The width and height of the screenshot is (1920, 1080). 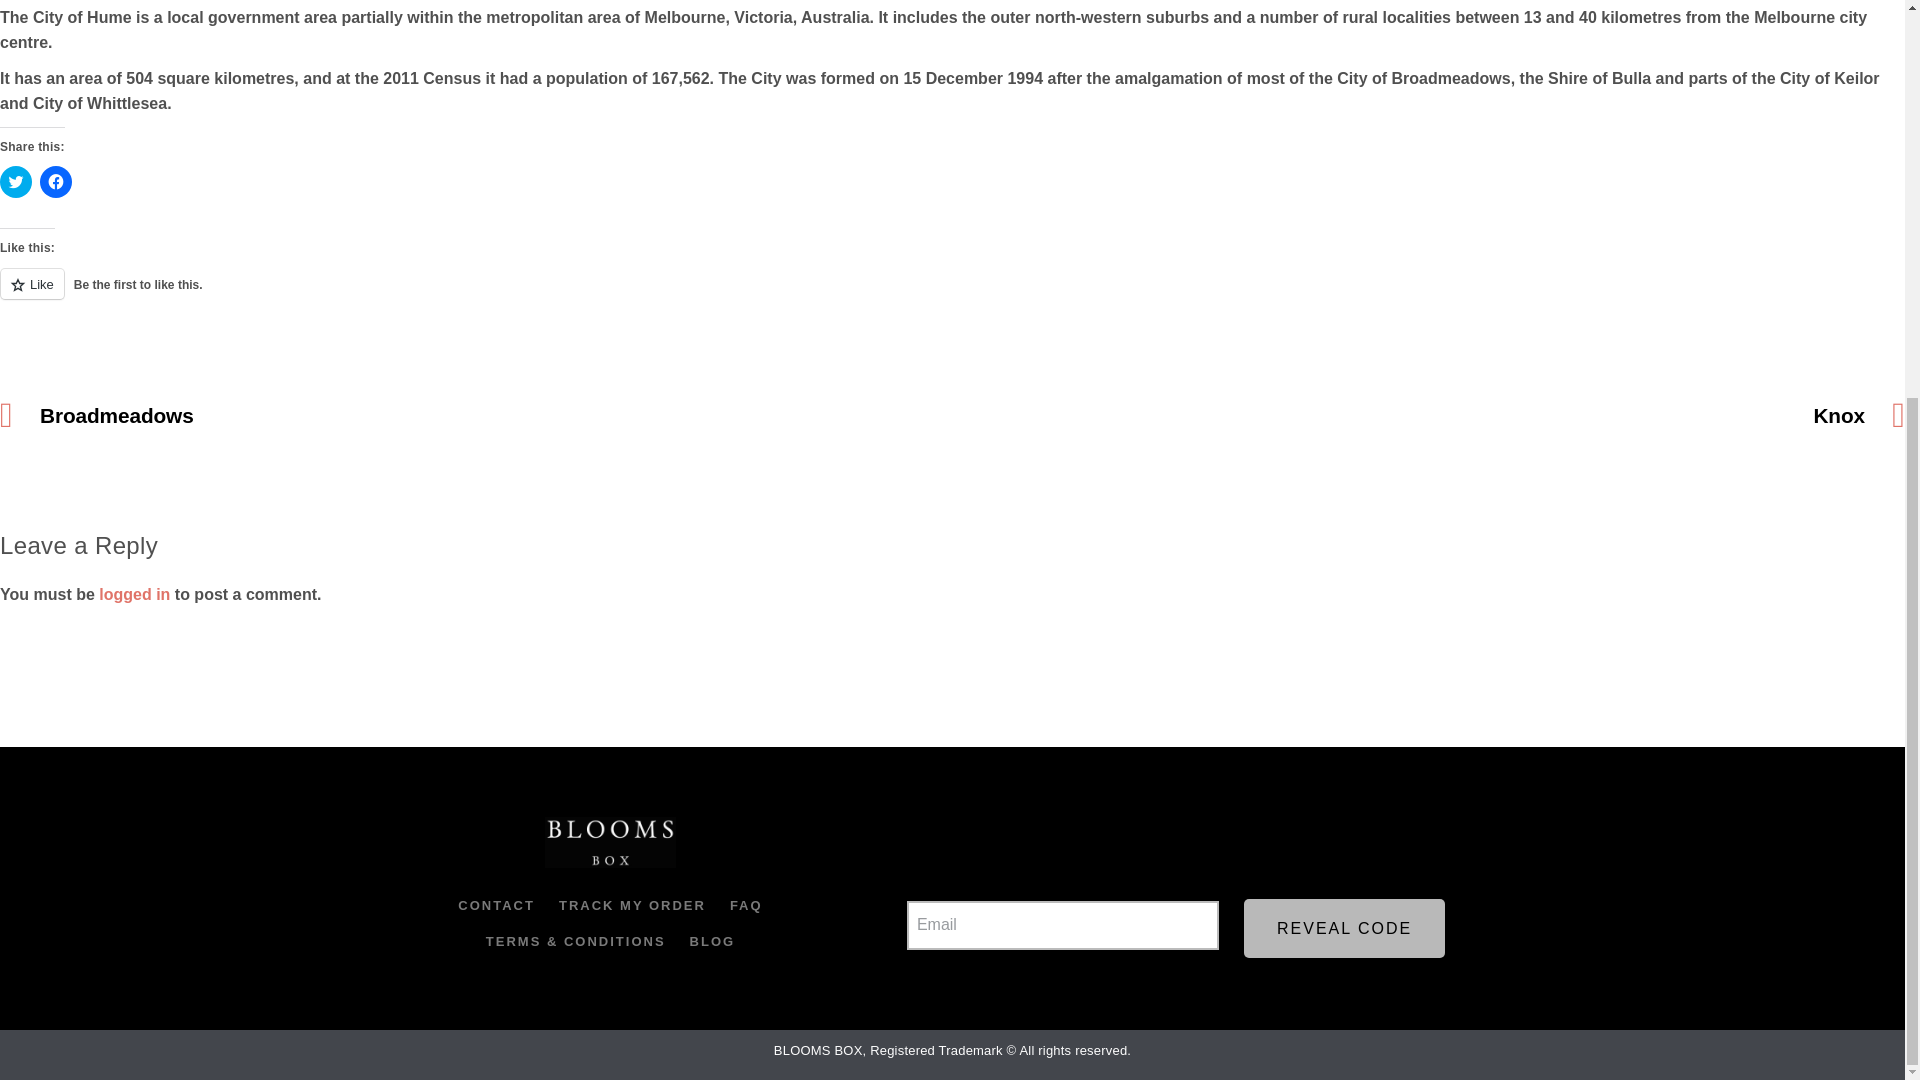 I want to click on Click to share on Twitter, so click(x=16, y=182).